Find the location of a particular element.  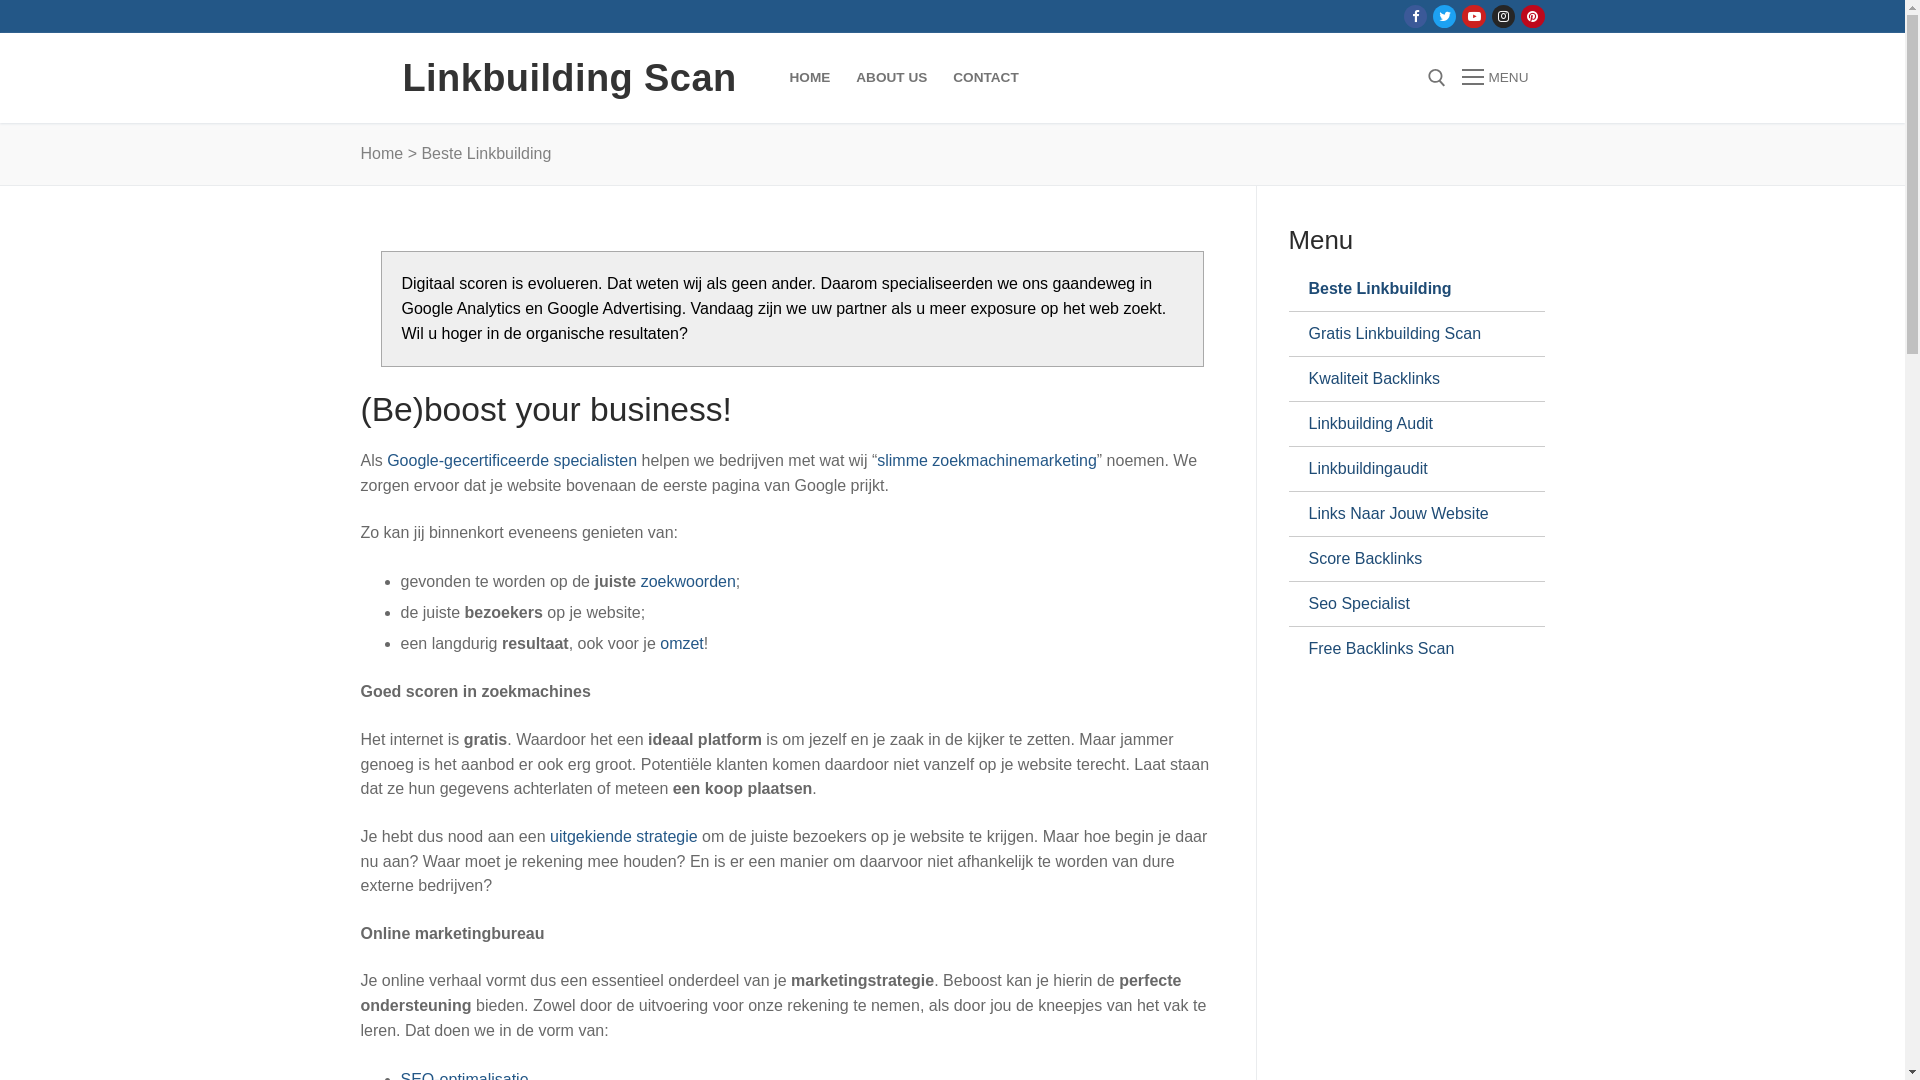

Linkbuildingaudit is located at coordinates (1408, 468).